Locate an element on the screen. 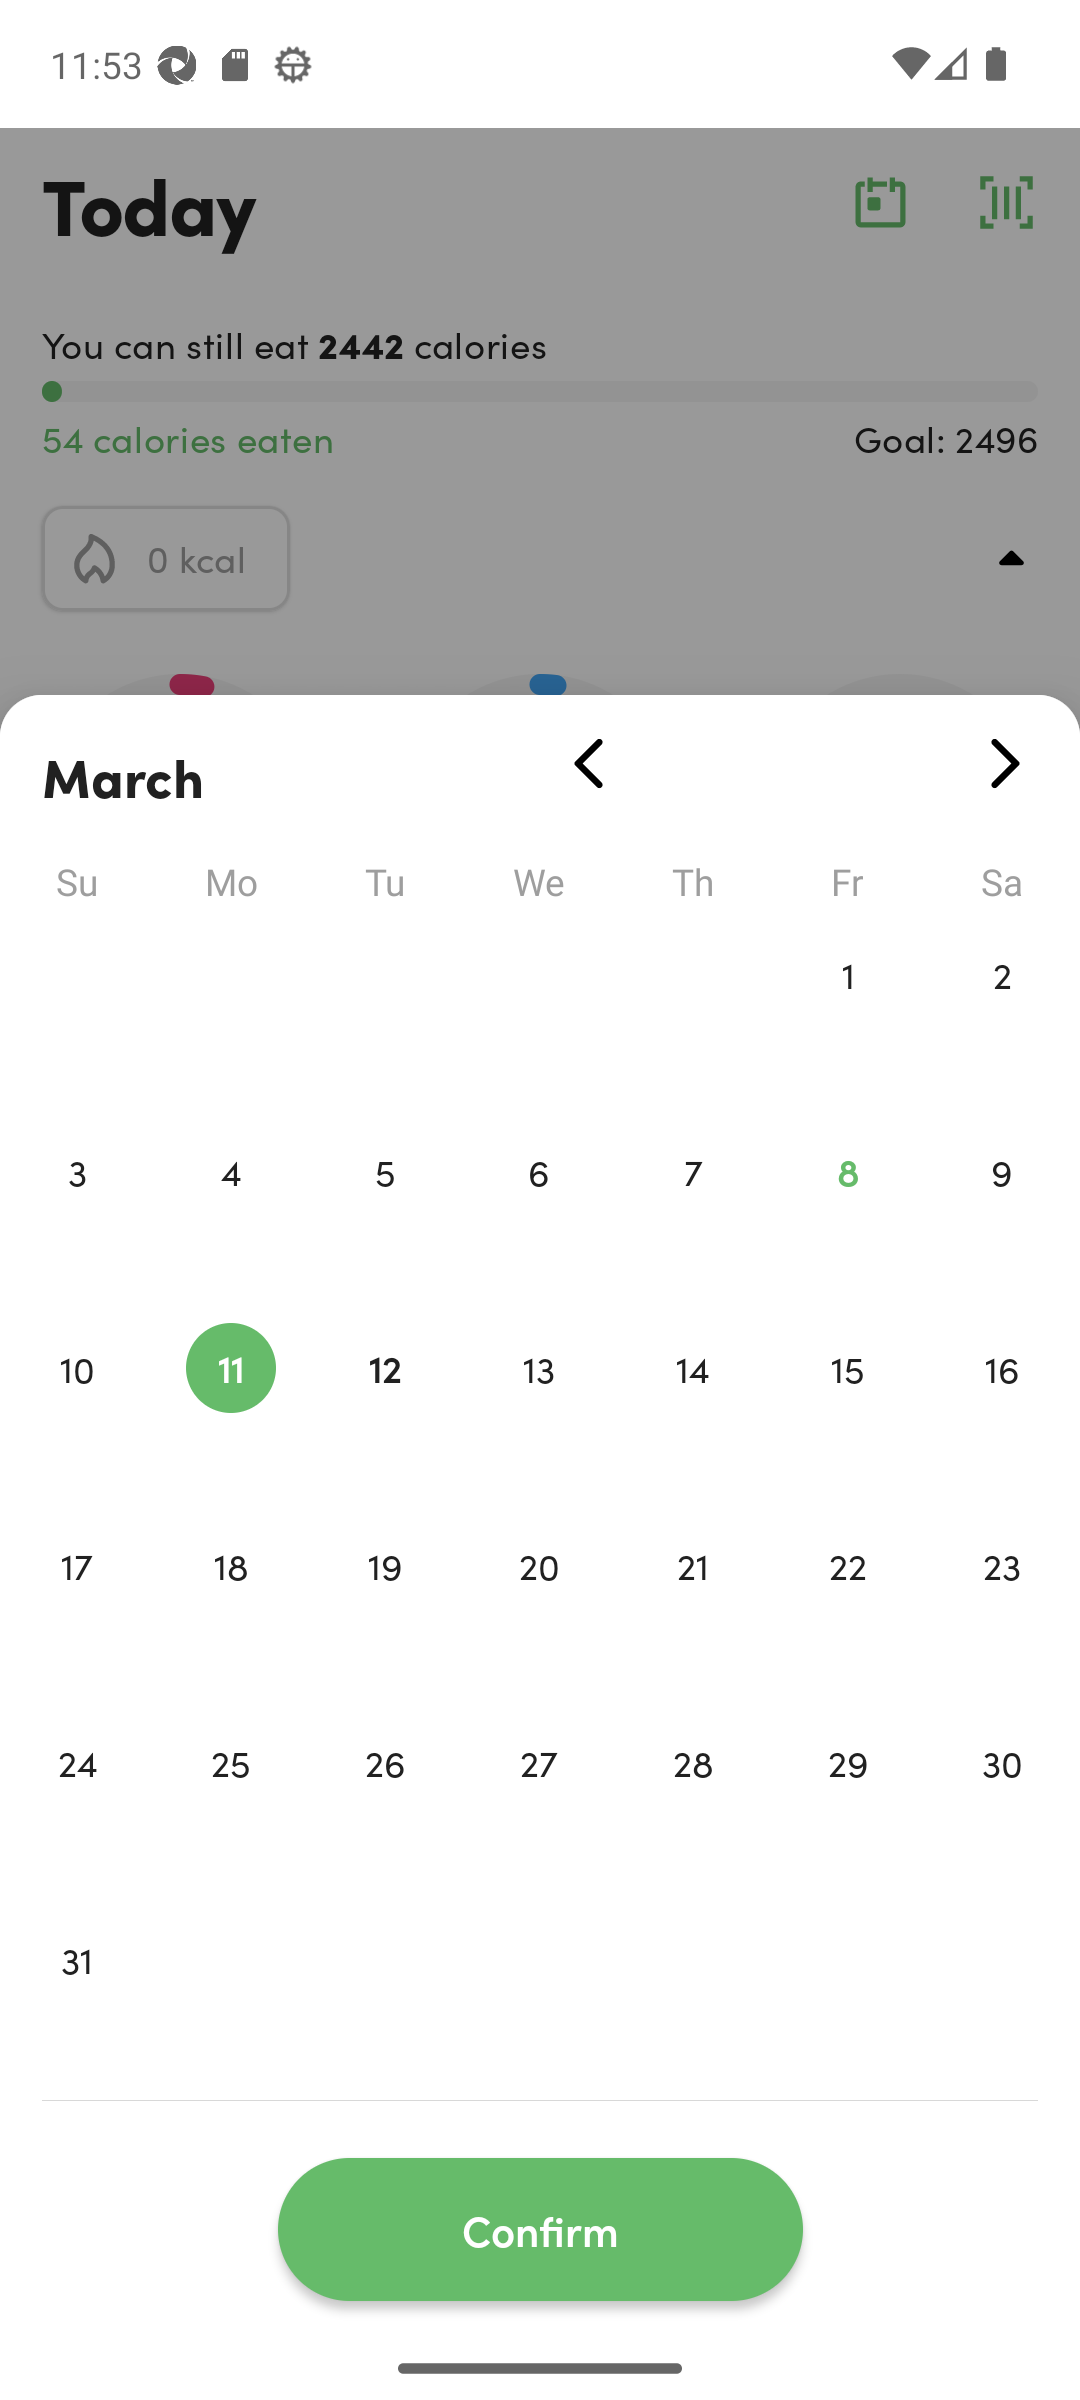  27 is located at coordinates (538, 1804).